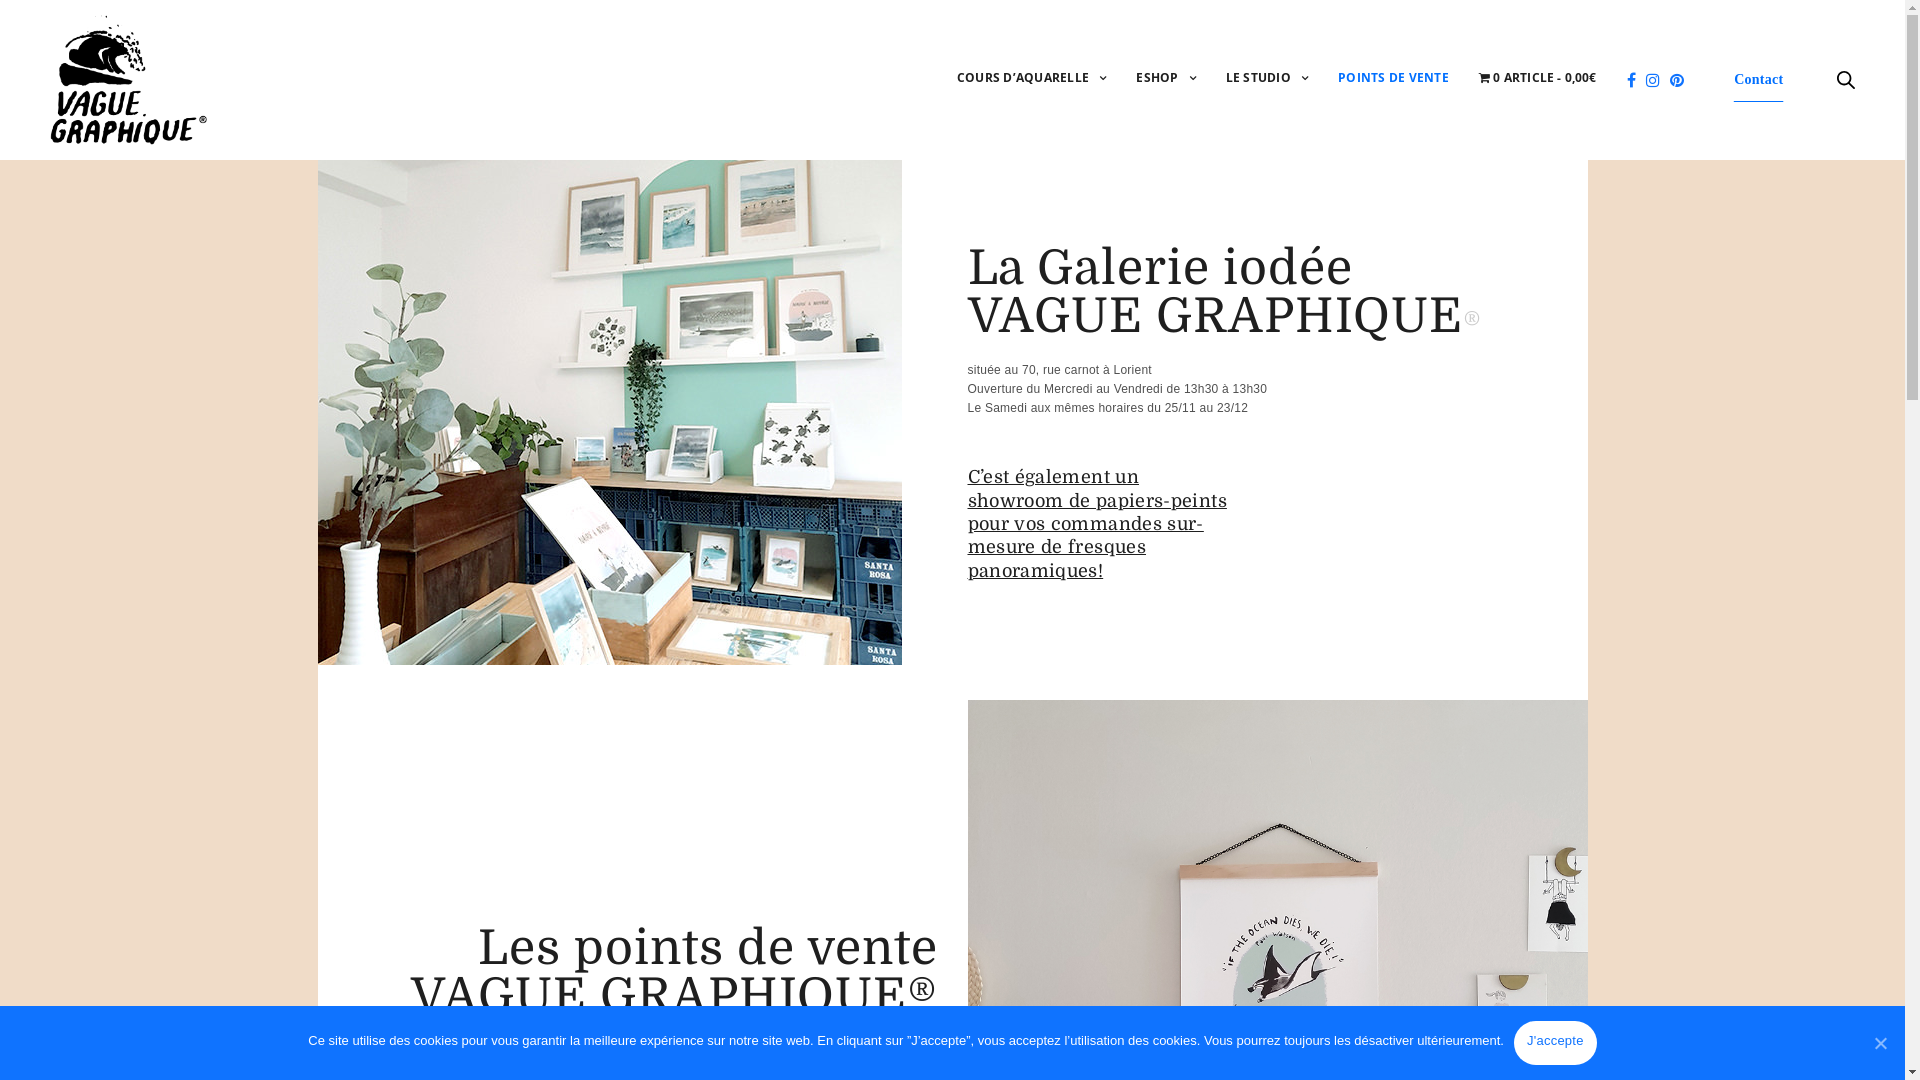 This screenshot has height=1080, width=1920. What do you see at coordinates (1023, 950) in the screenshot?
I see `CGV du Eshop` at bounding box center [1023, 950].